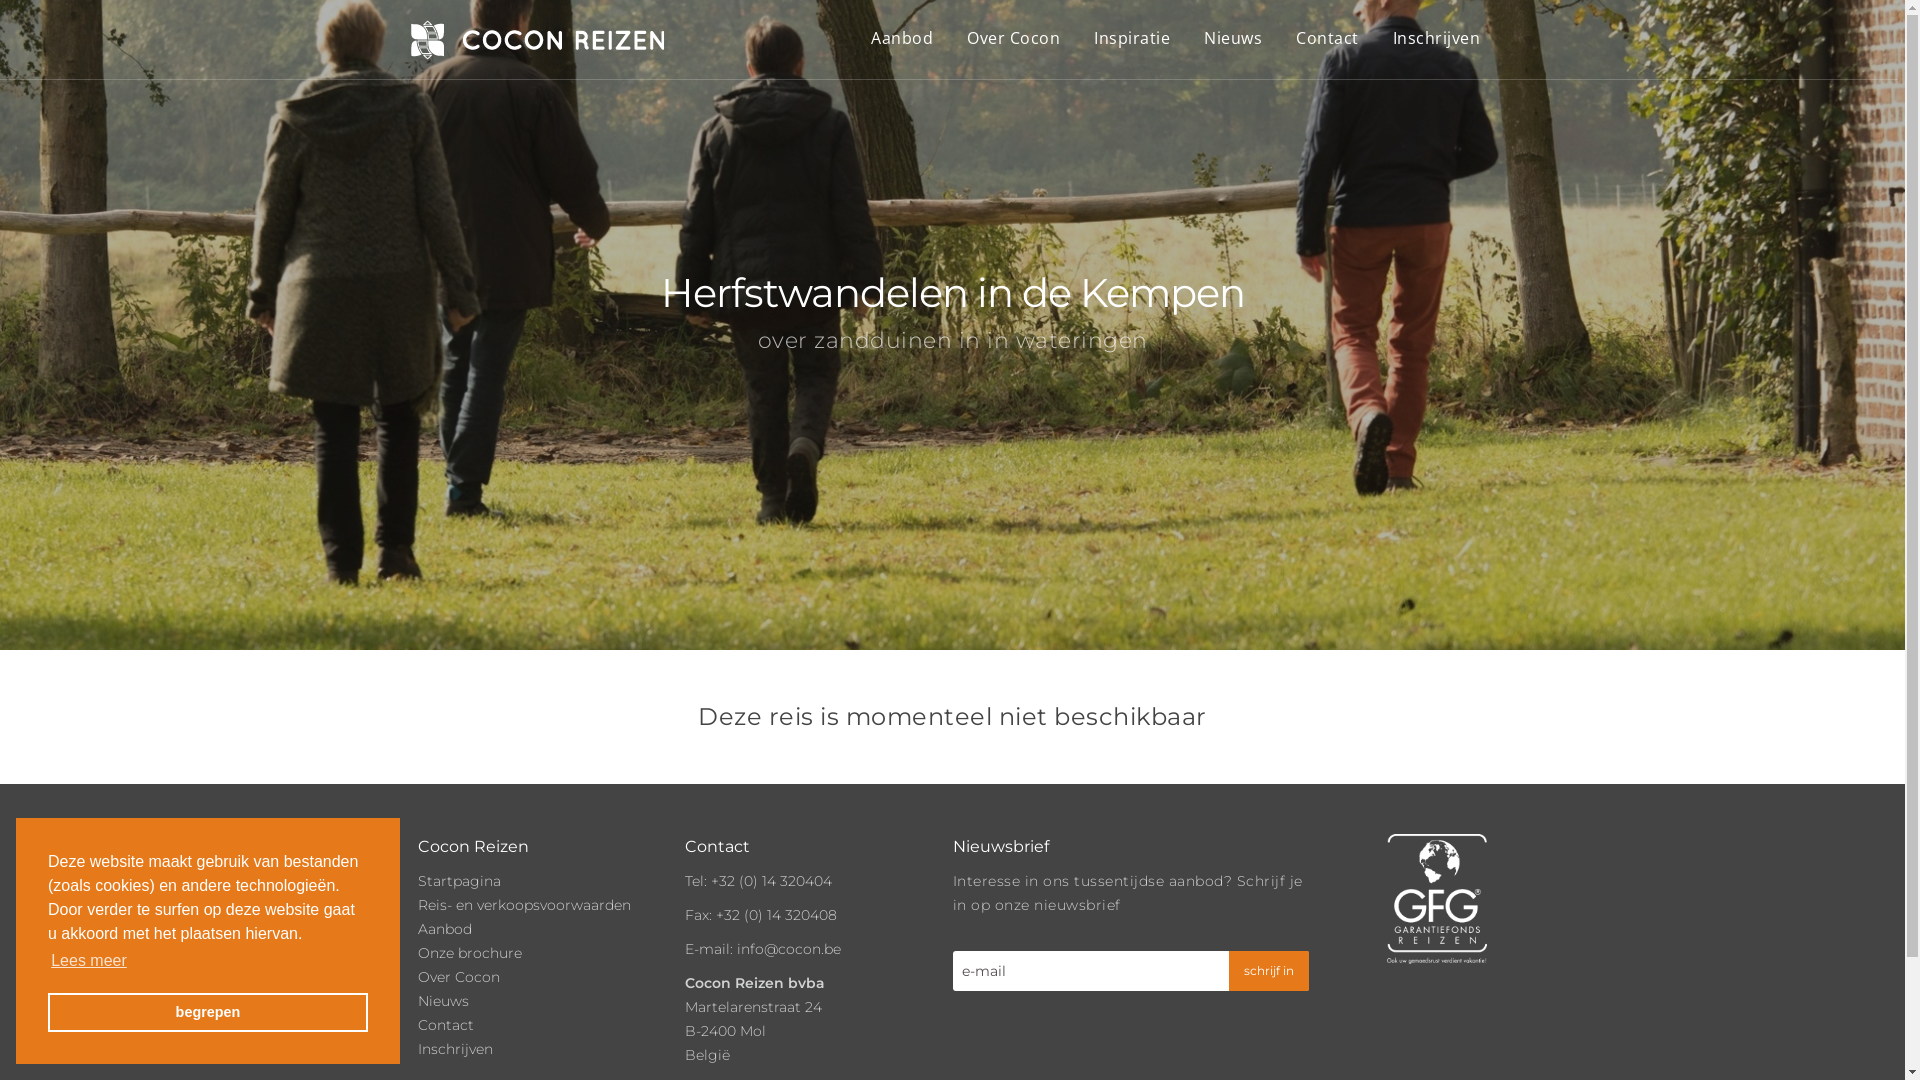  Describe the element at coordinates (902, 38) in the screenshot. I see `Aanbod` at that location.